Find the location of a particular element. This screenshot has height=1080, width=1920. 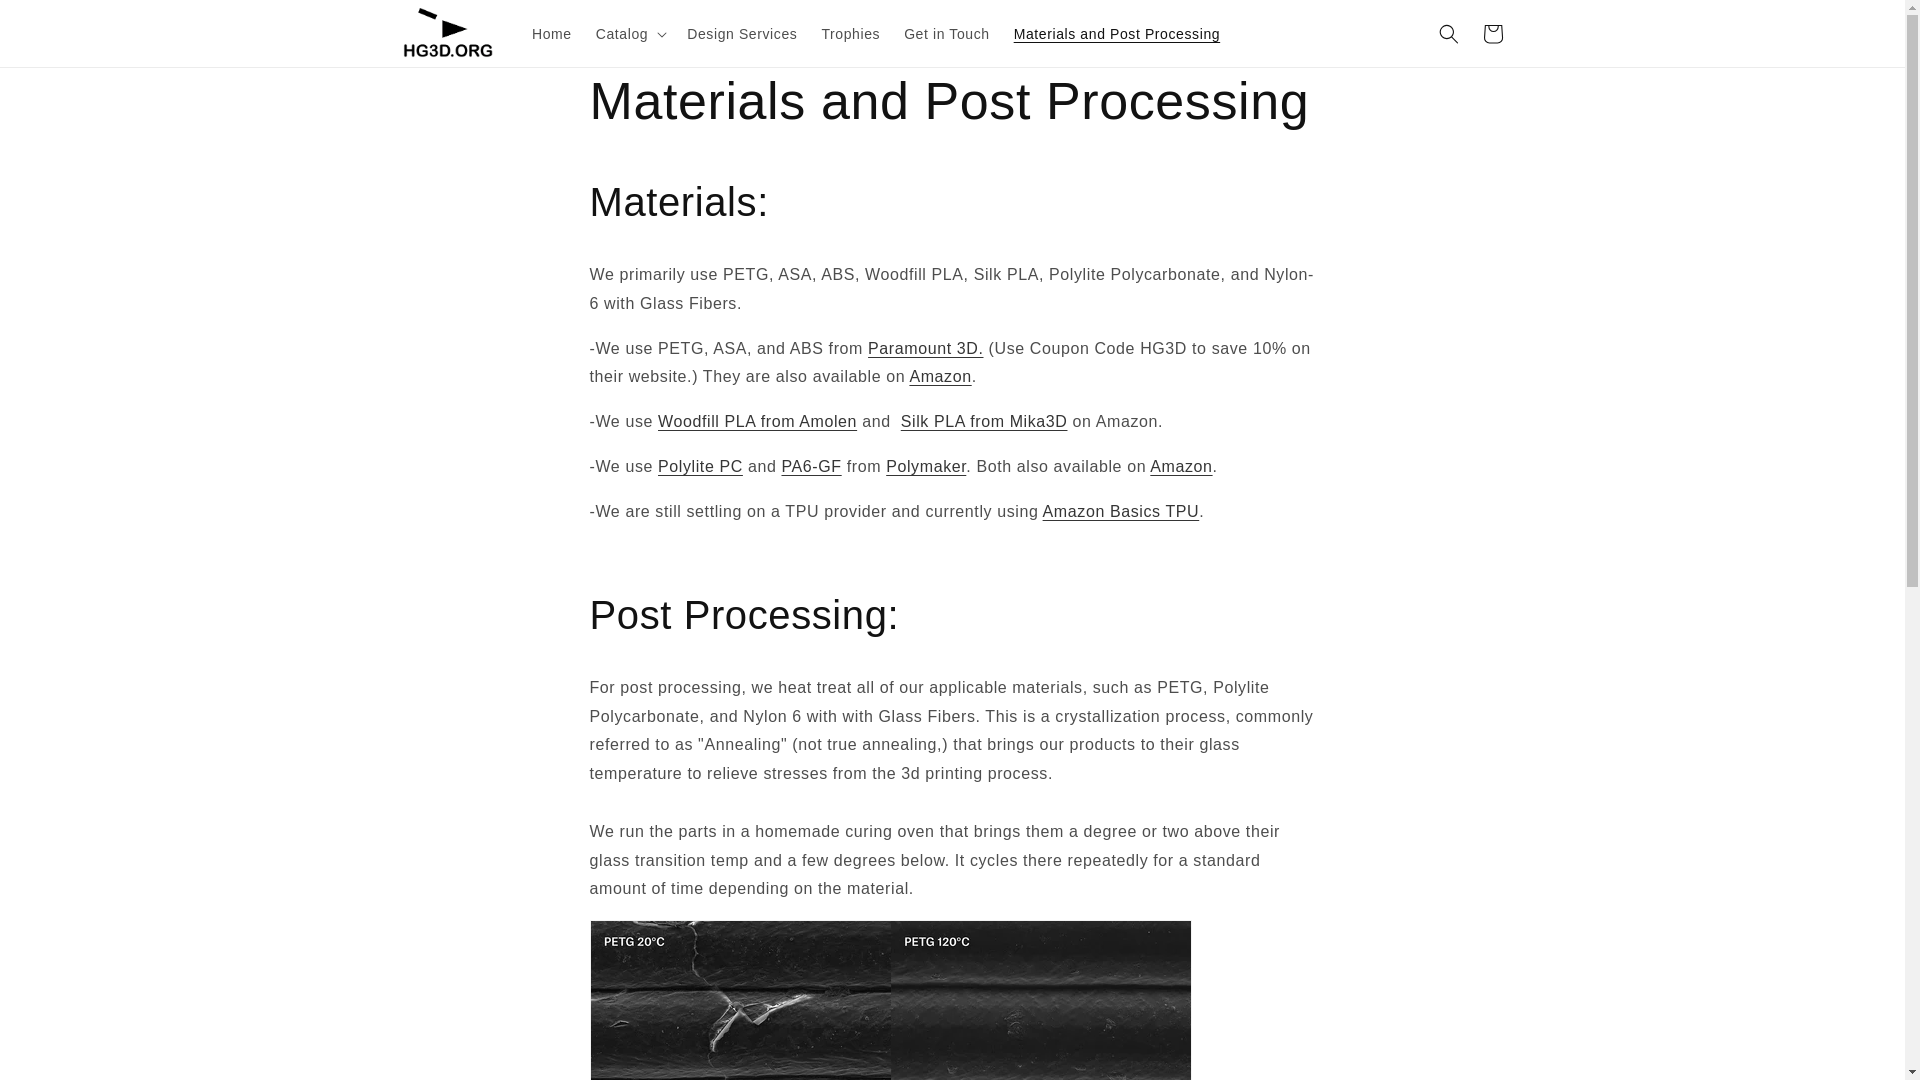

Get in Touch is located at coordinates (947, 32).